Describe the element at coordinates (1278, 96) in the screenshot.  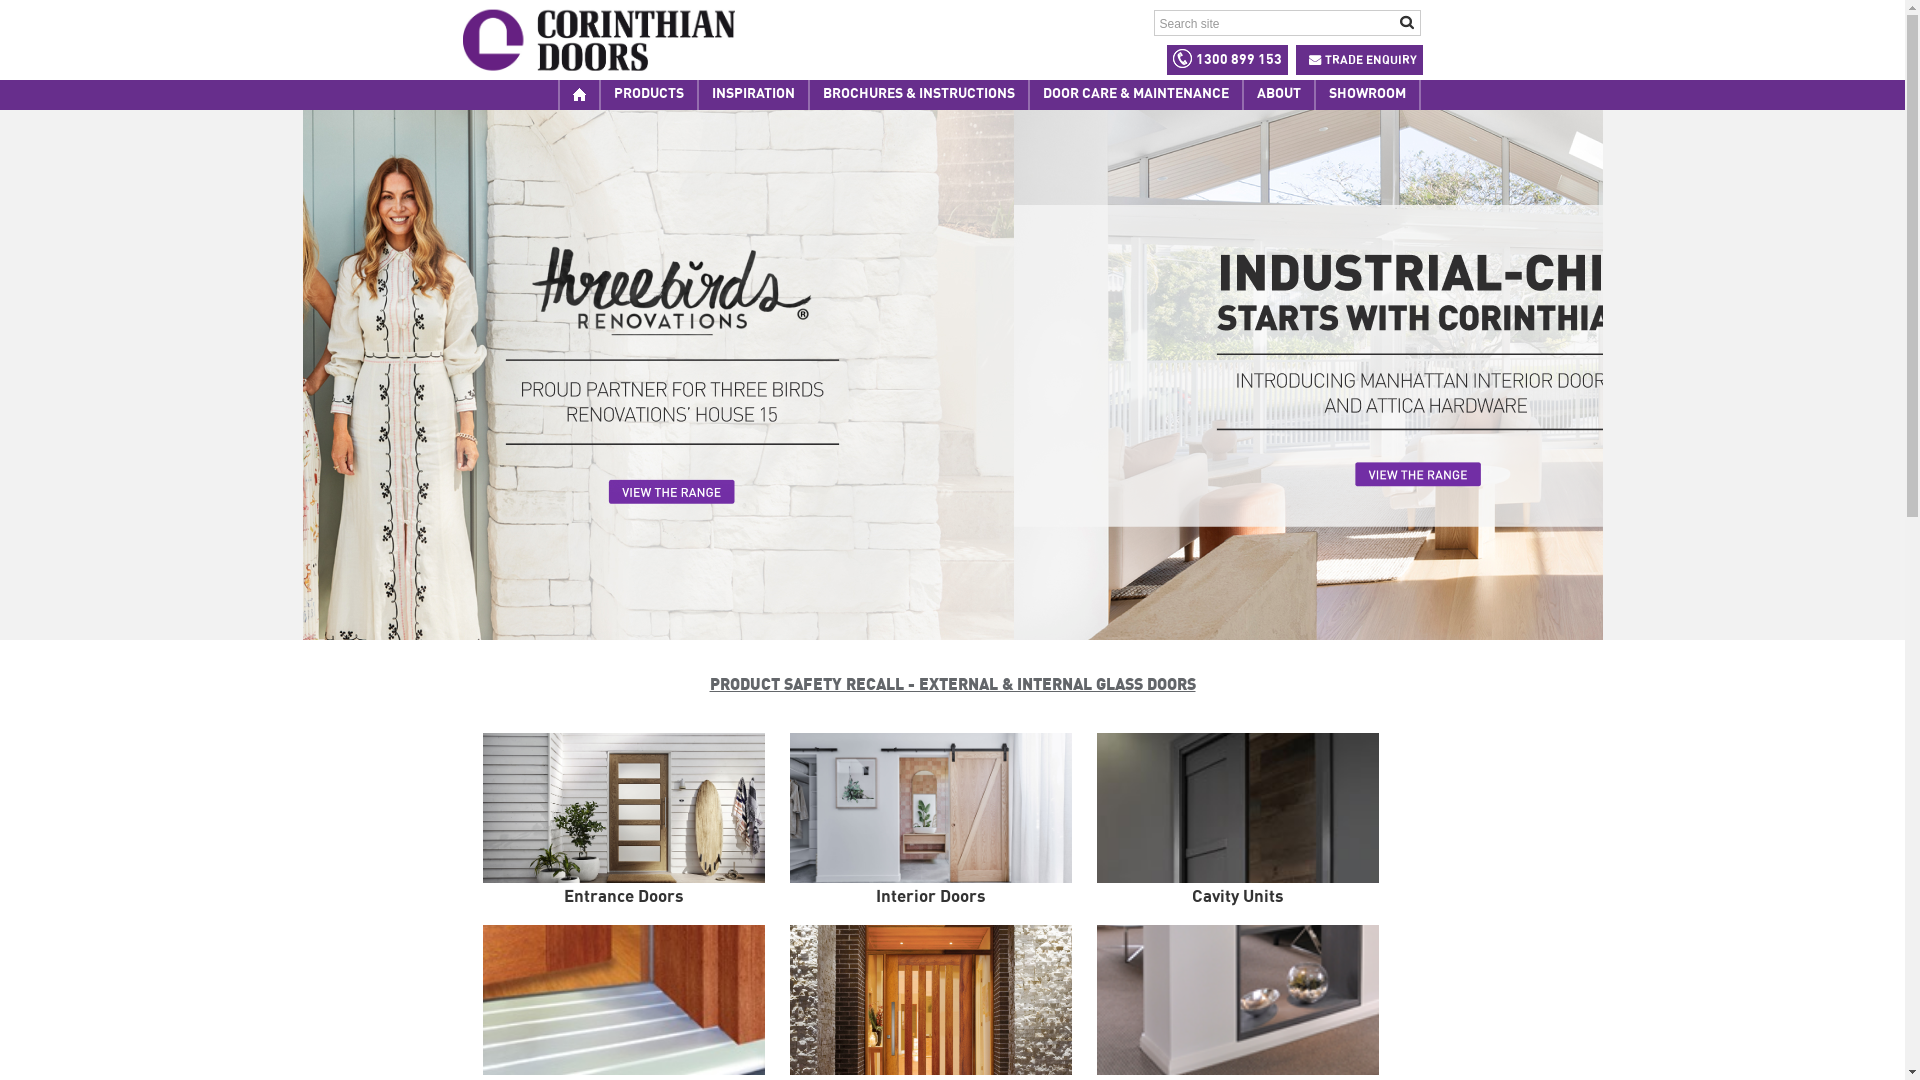
I see `ABOUT` at that location.